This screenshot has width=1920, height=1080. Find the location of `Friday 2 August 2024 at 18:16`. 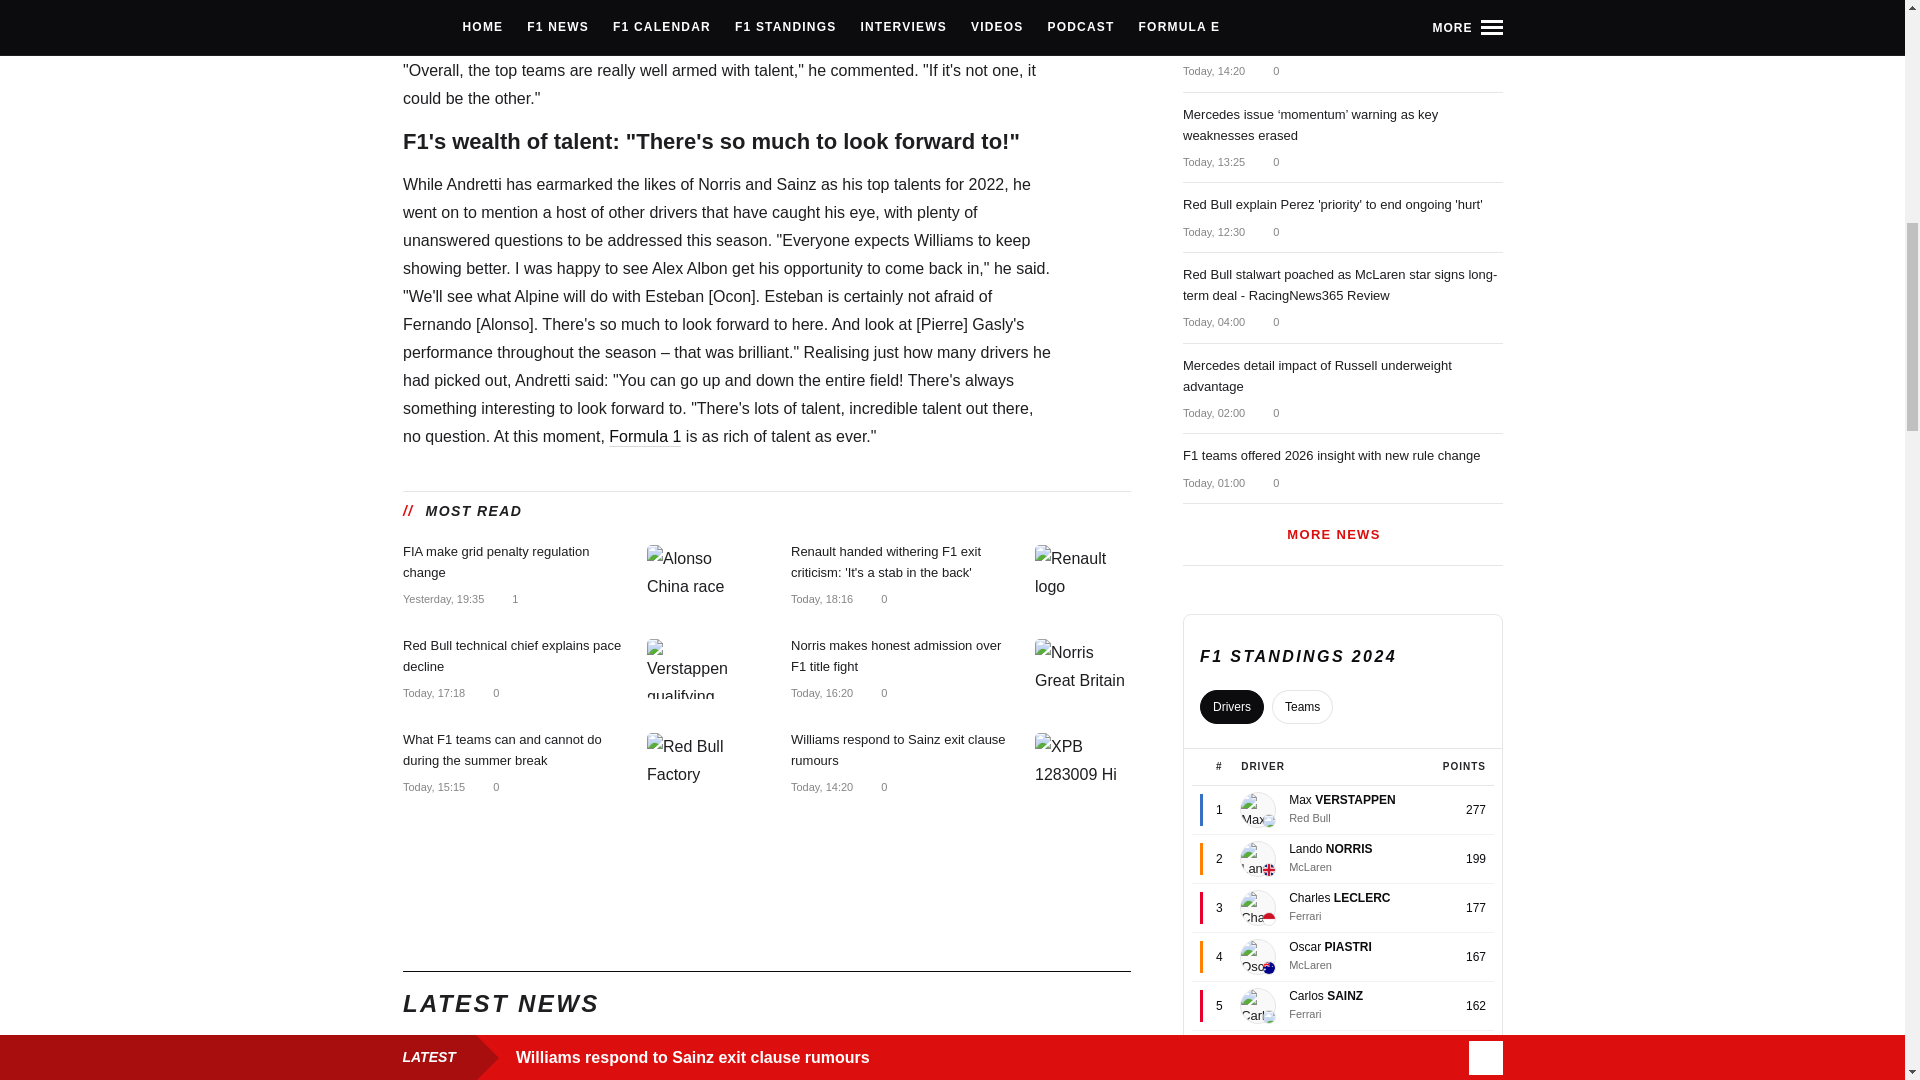

Friday 2 August 2024 at 18:16 is located at coordinates (820, 600).